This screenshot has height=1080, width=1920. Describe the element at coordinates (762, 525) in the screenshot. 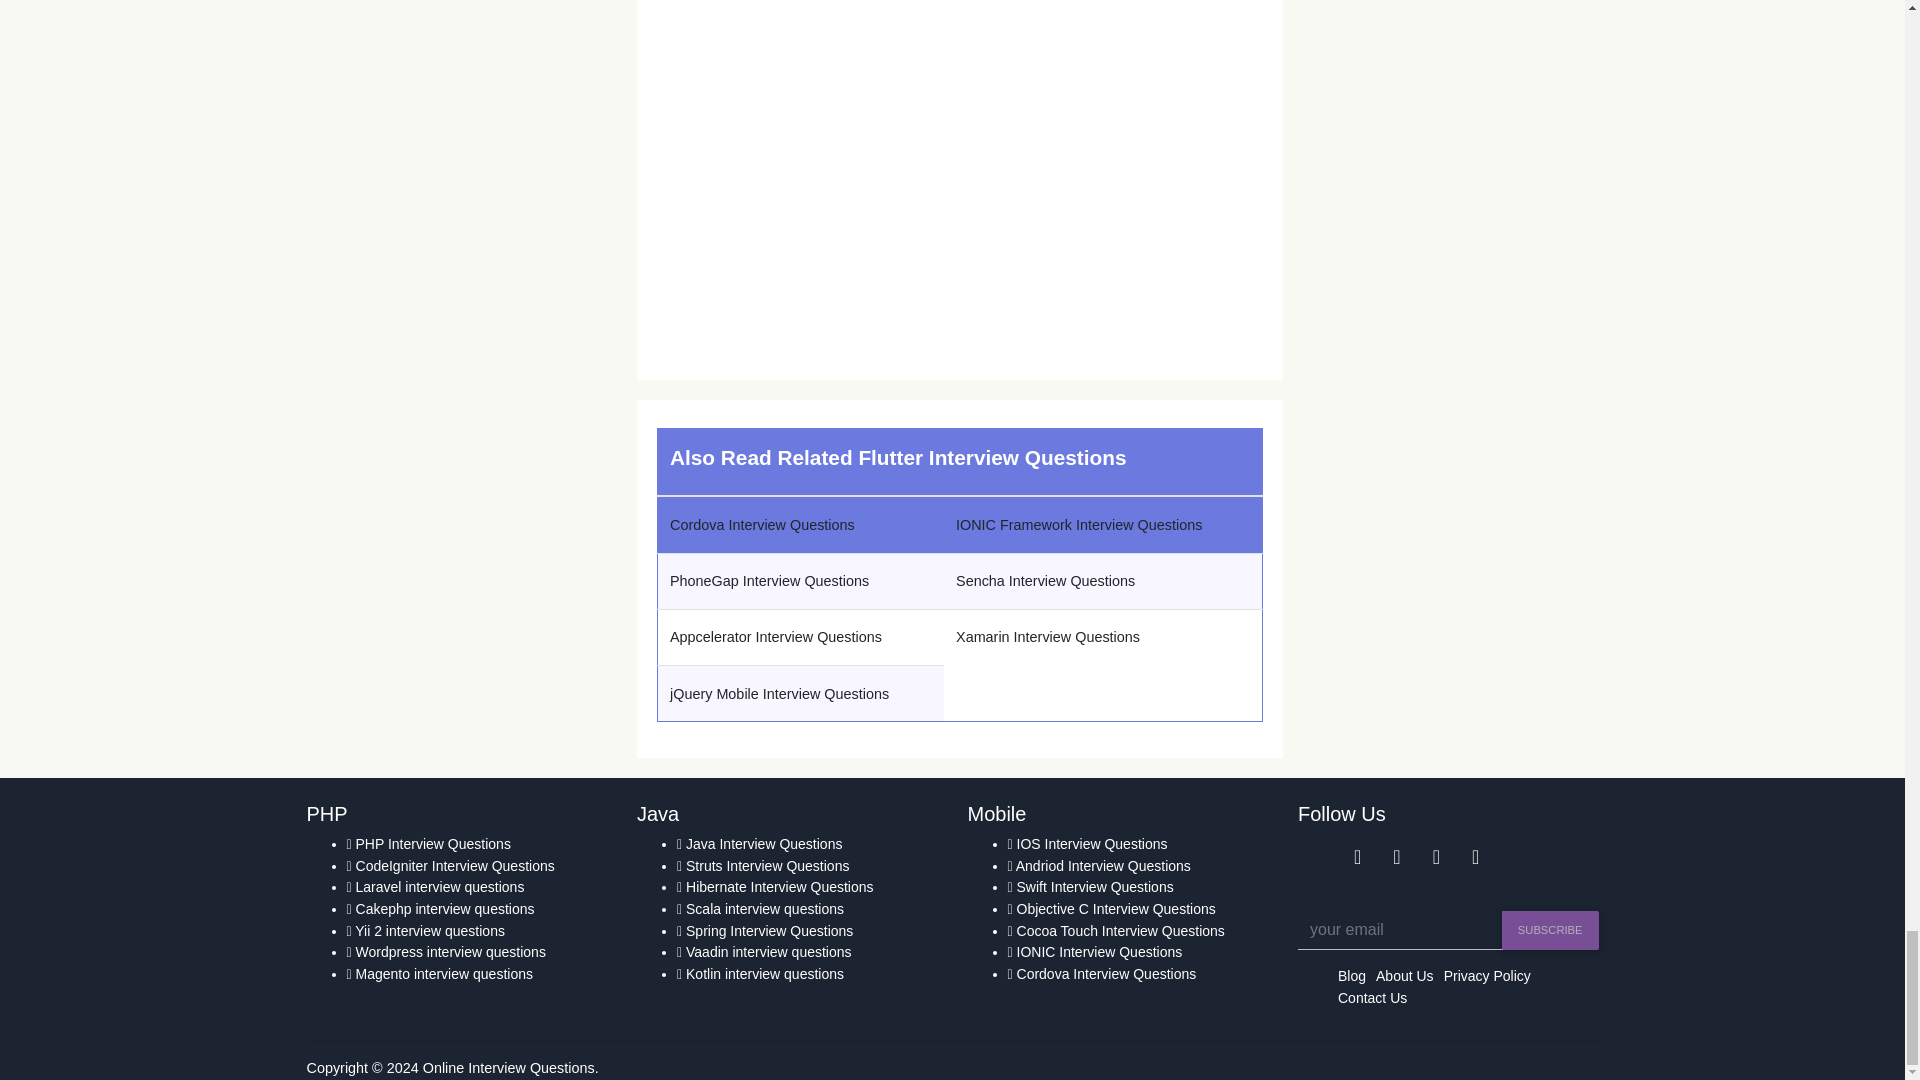

I see `Cordova Interview Questions` at that location.